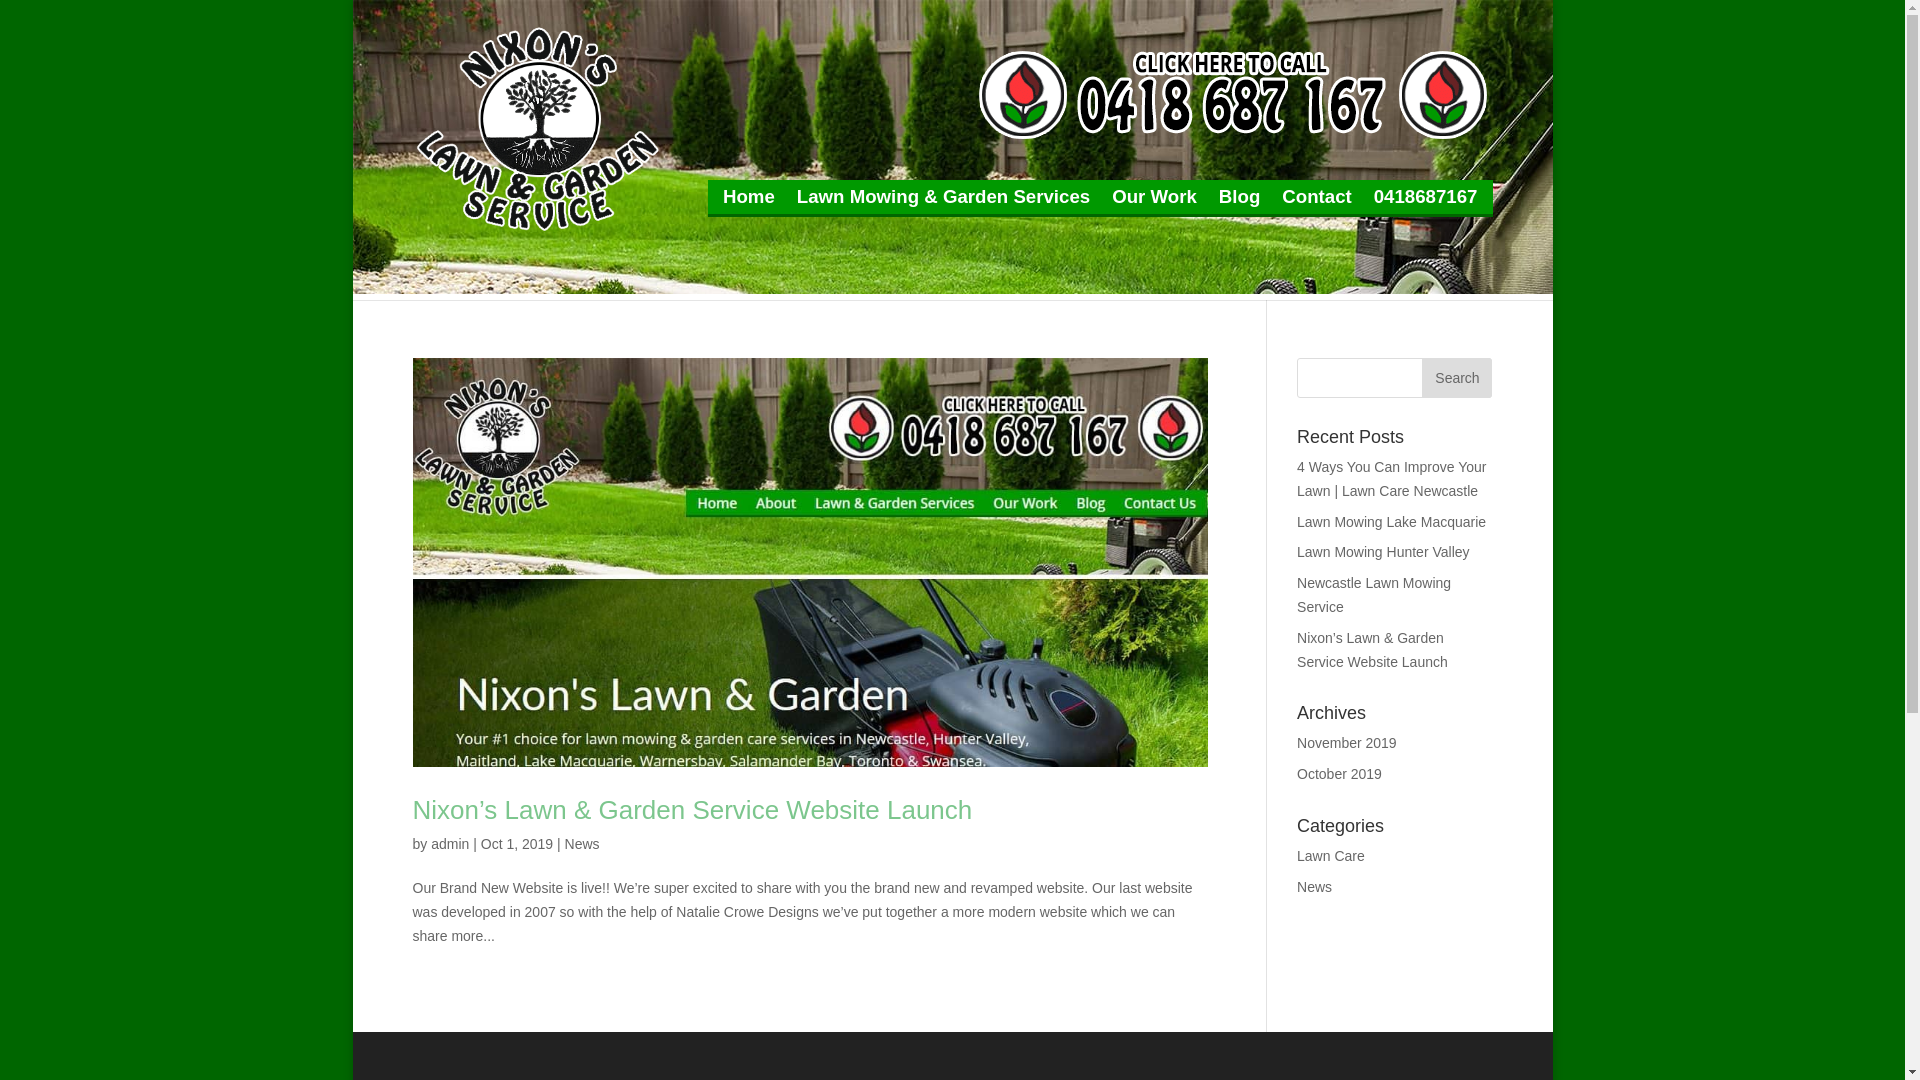  What do you see at coordinates (450, 844) in the screenshot?
I see `admin` at bounding box center [450, 844].